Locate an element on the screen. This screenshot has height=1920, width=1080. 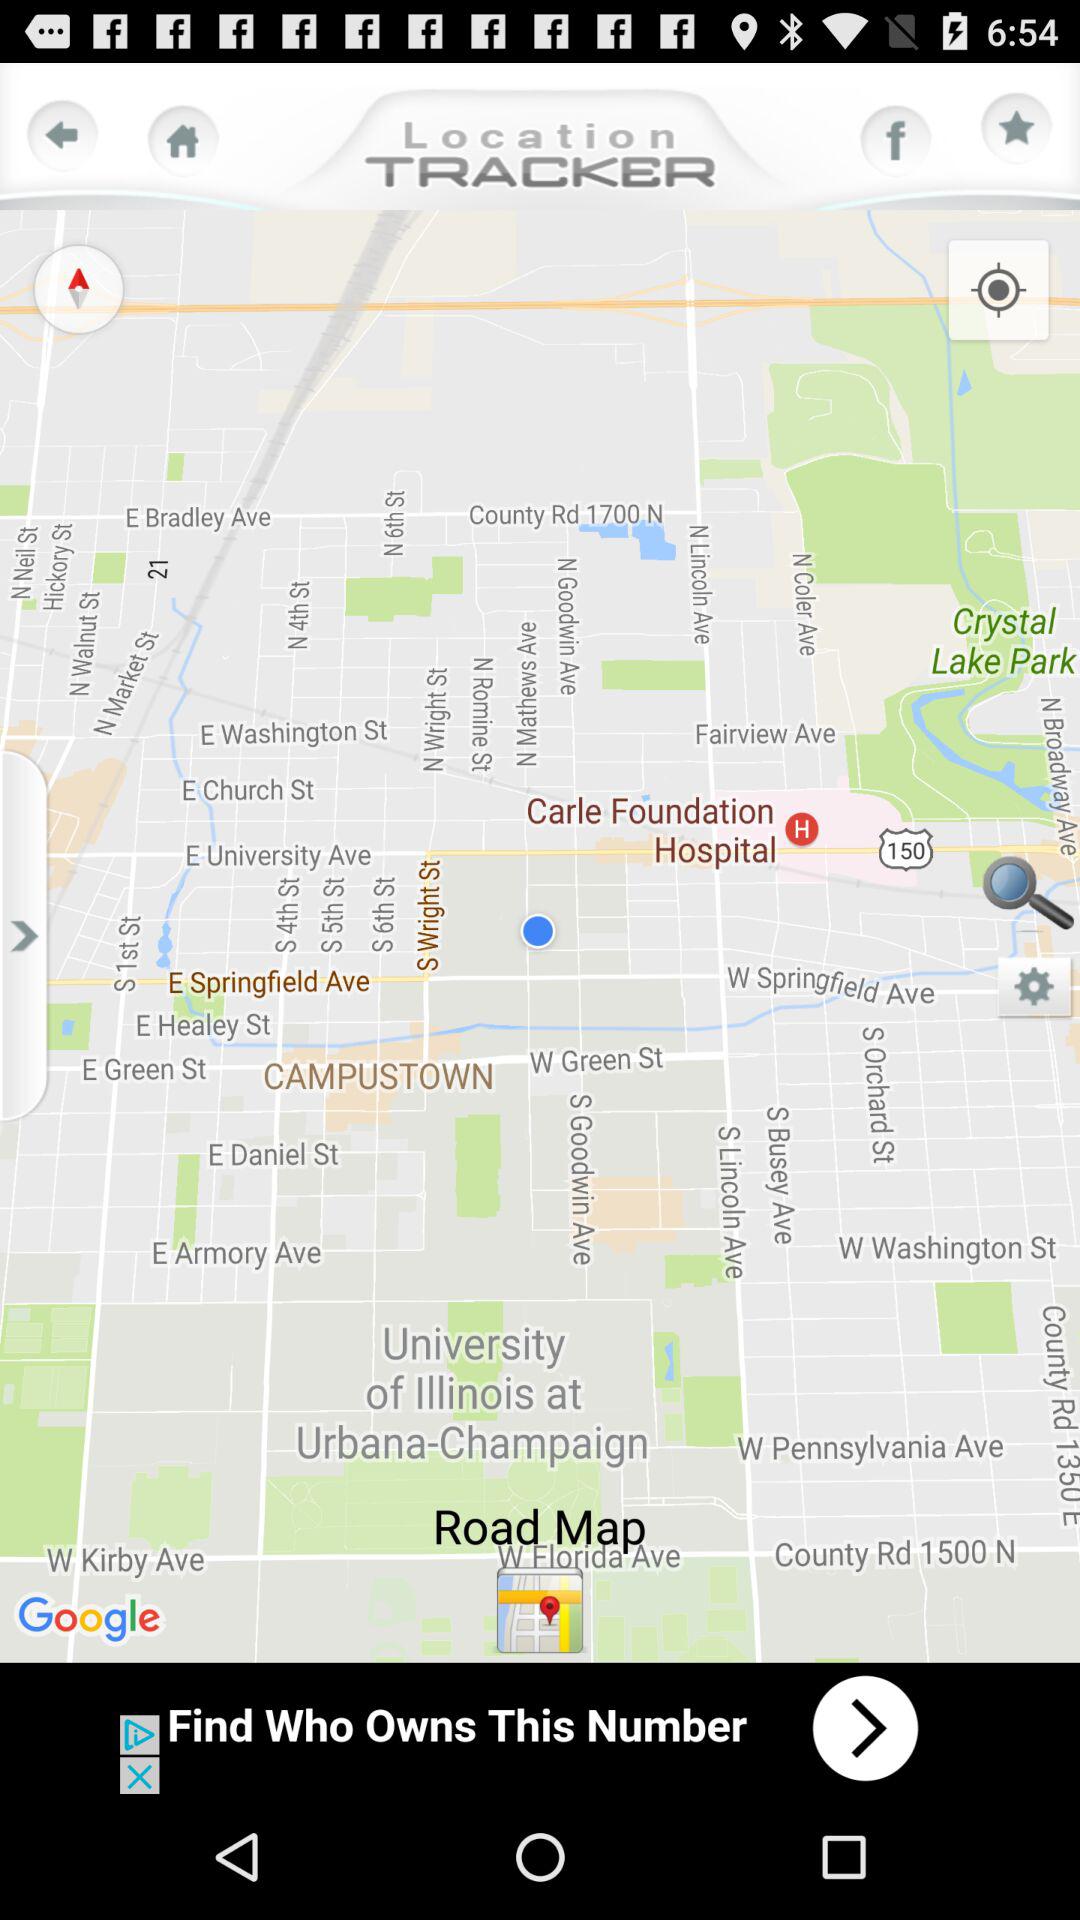
learn about this product is located at coordinates (540, 1728).